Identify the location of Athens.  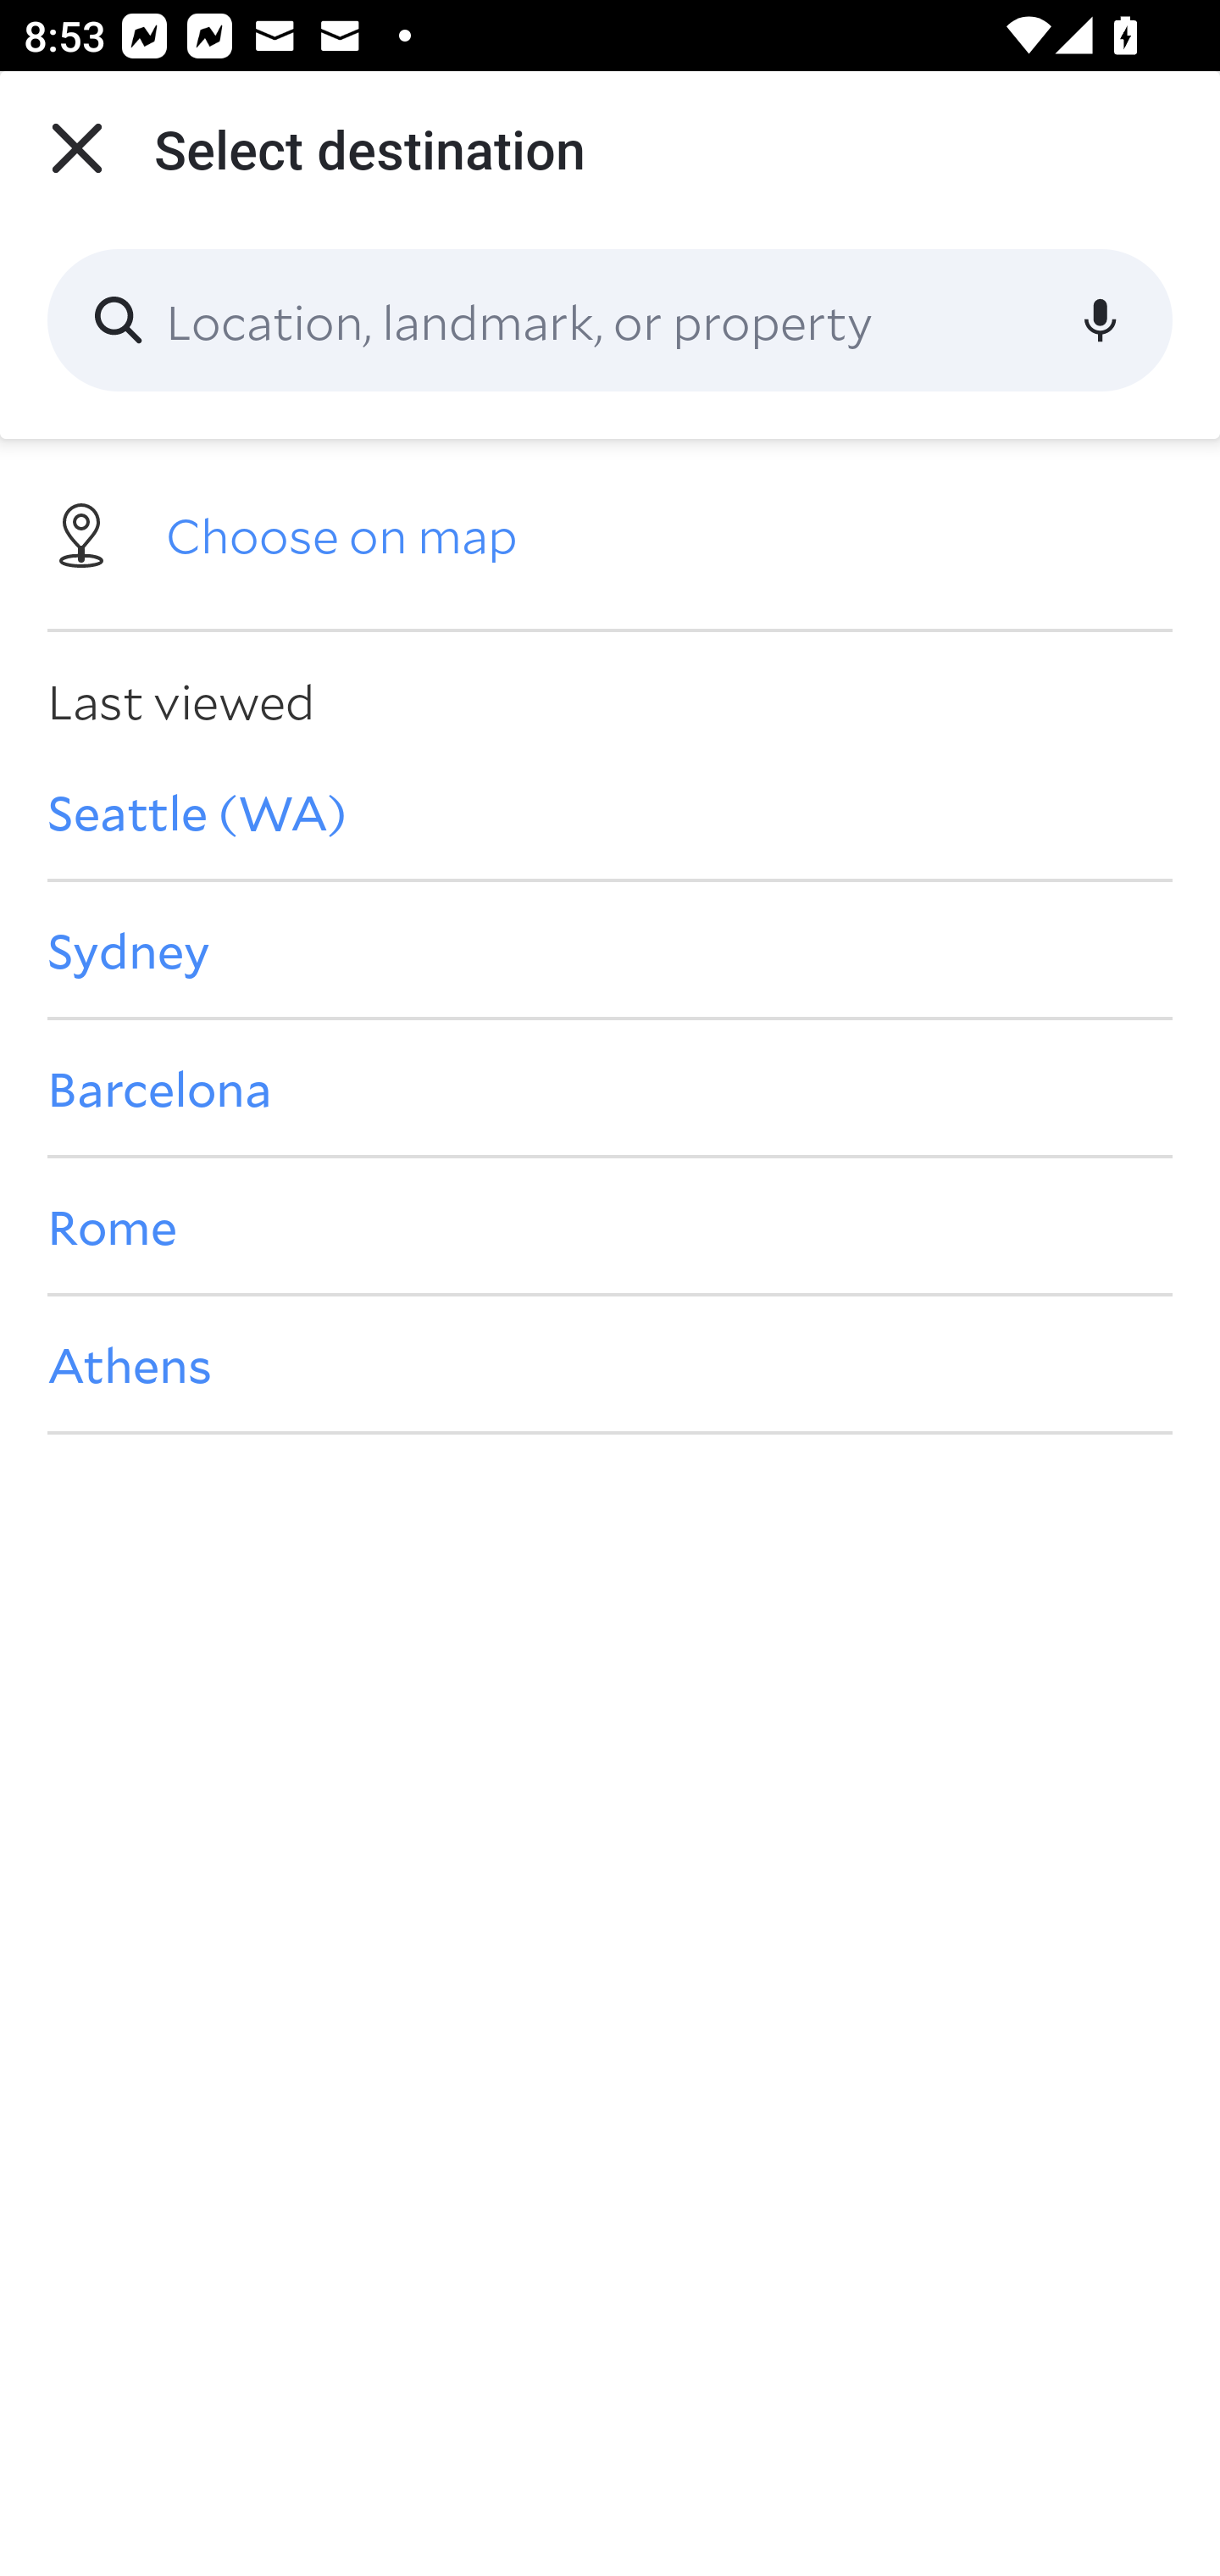
(610, 1364).